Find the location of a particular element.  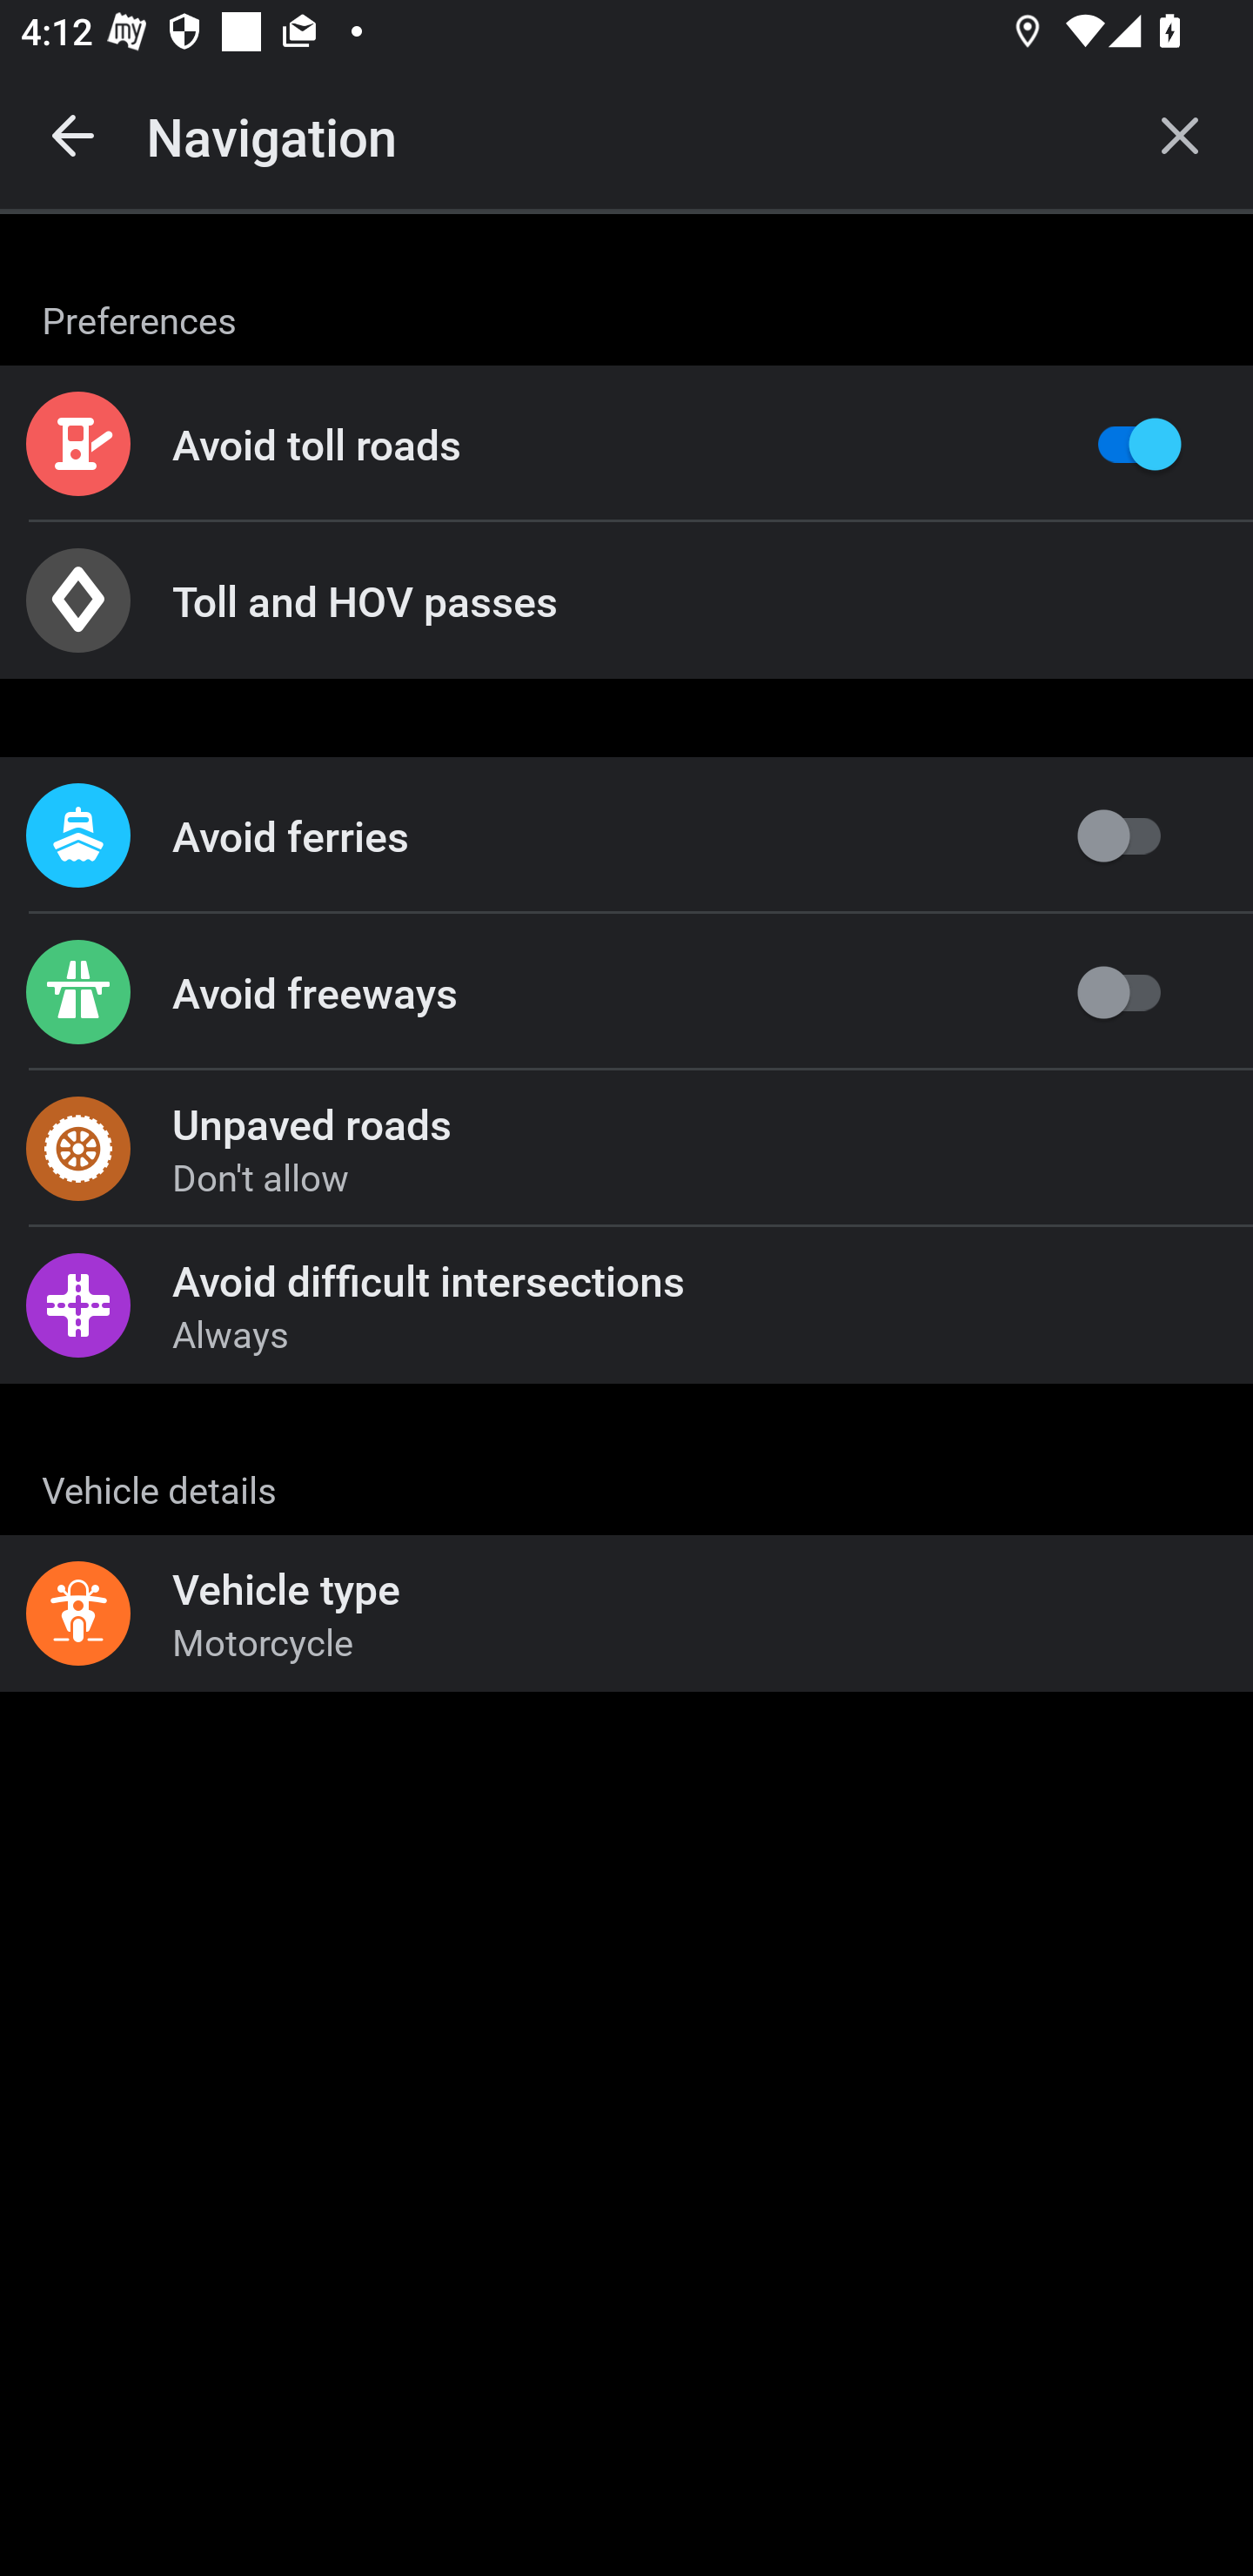

Unpaved roads Don't allow is located at coordinates (626, 1149).